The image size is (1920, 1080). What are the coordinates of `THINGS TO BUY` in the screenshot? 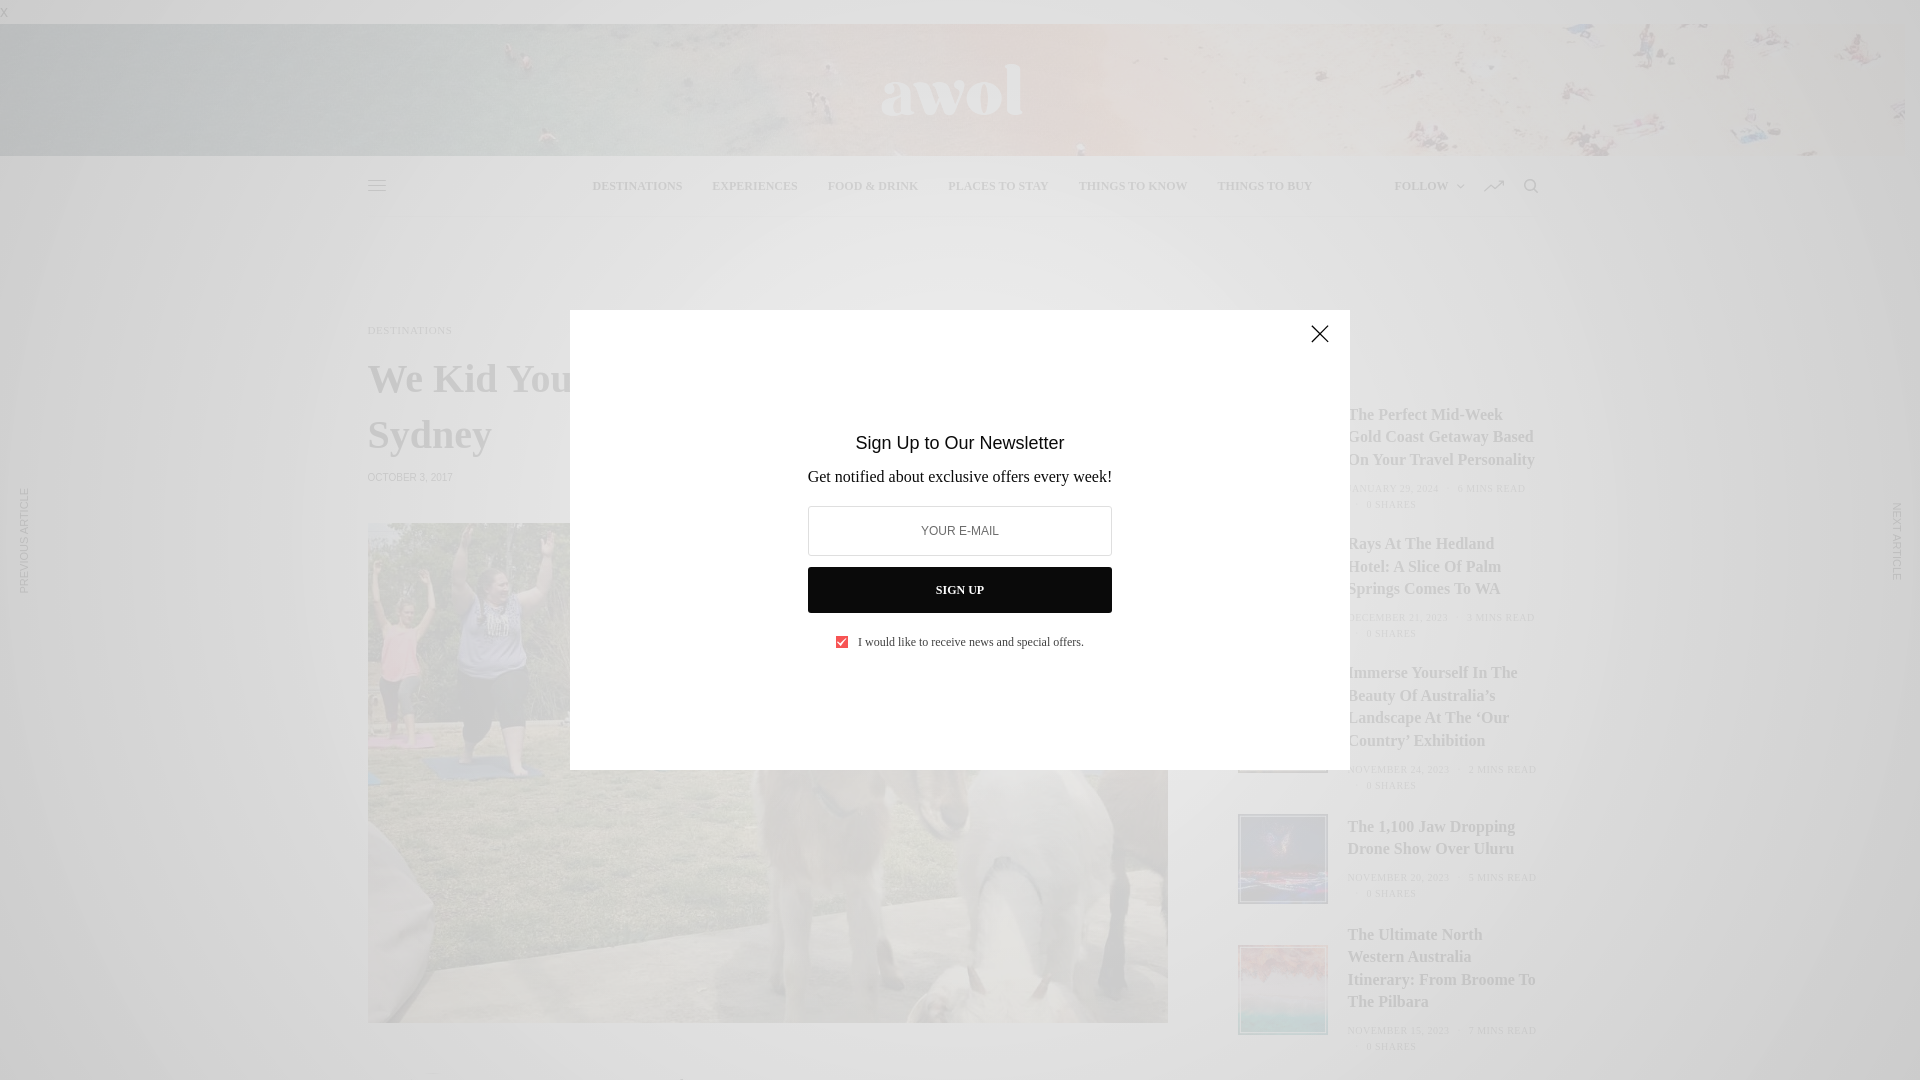 It's located at (1265, 186).